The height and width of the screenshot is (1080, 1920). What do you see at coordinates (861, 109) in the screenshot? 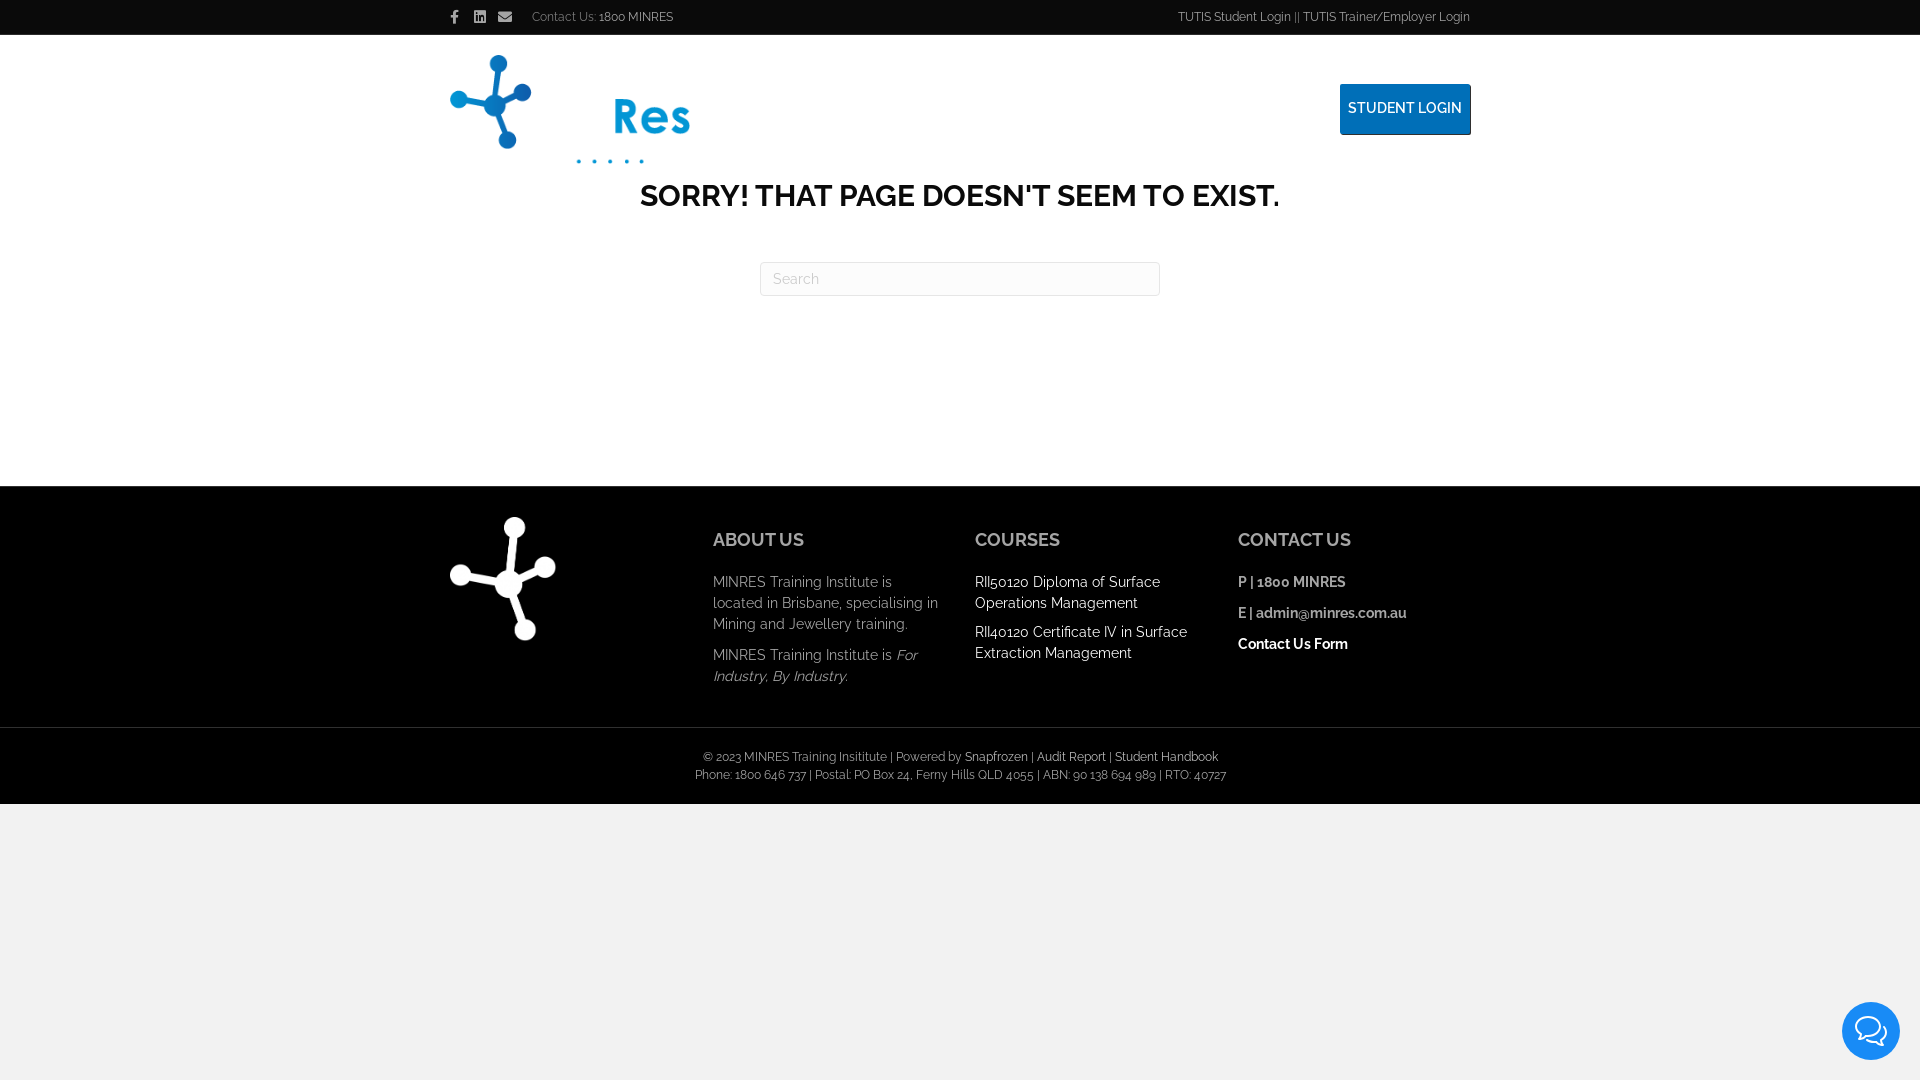
I see `ABOUT US` at bounding box center [861, 109].